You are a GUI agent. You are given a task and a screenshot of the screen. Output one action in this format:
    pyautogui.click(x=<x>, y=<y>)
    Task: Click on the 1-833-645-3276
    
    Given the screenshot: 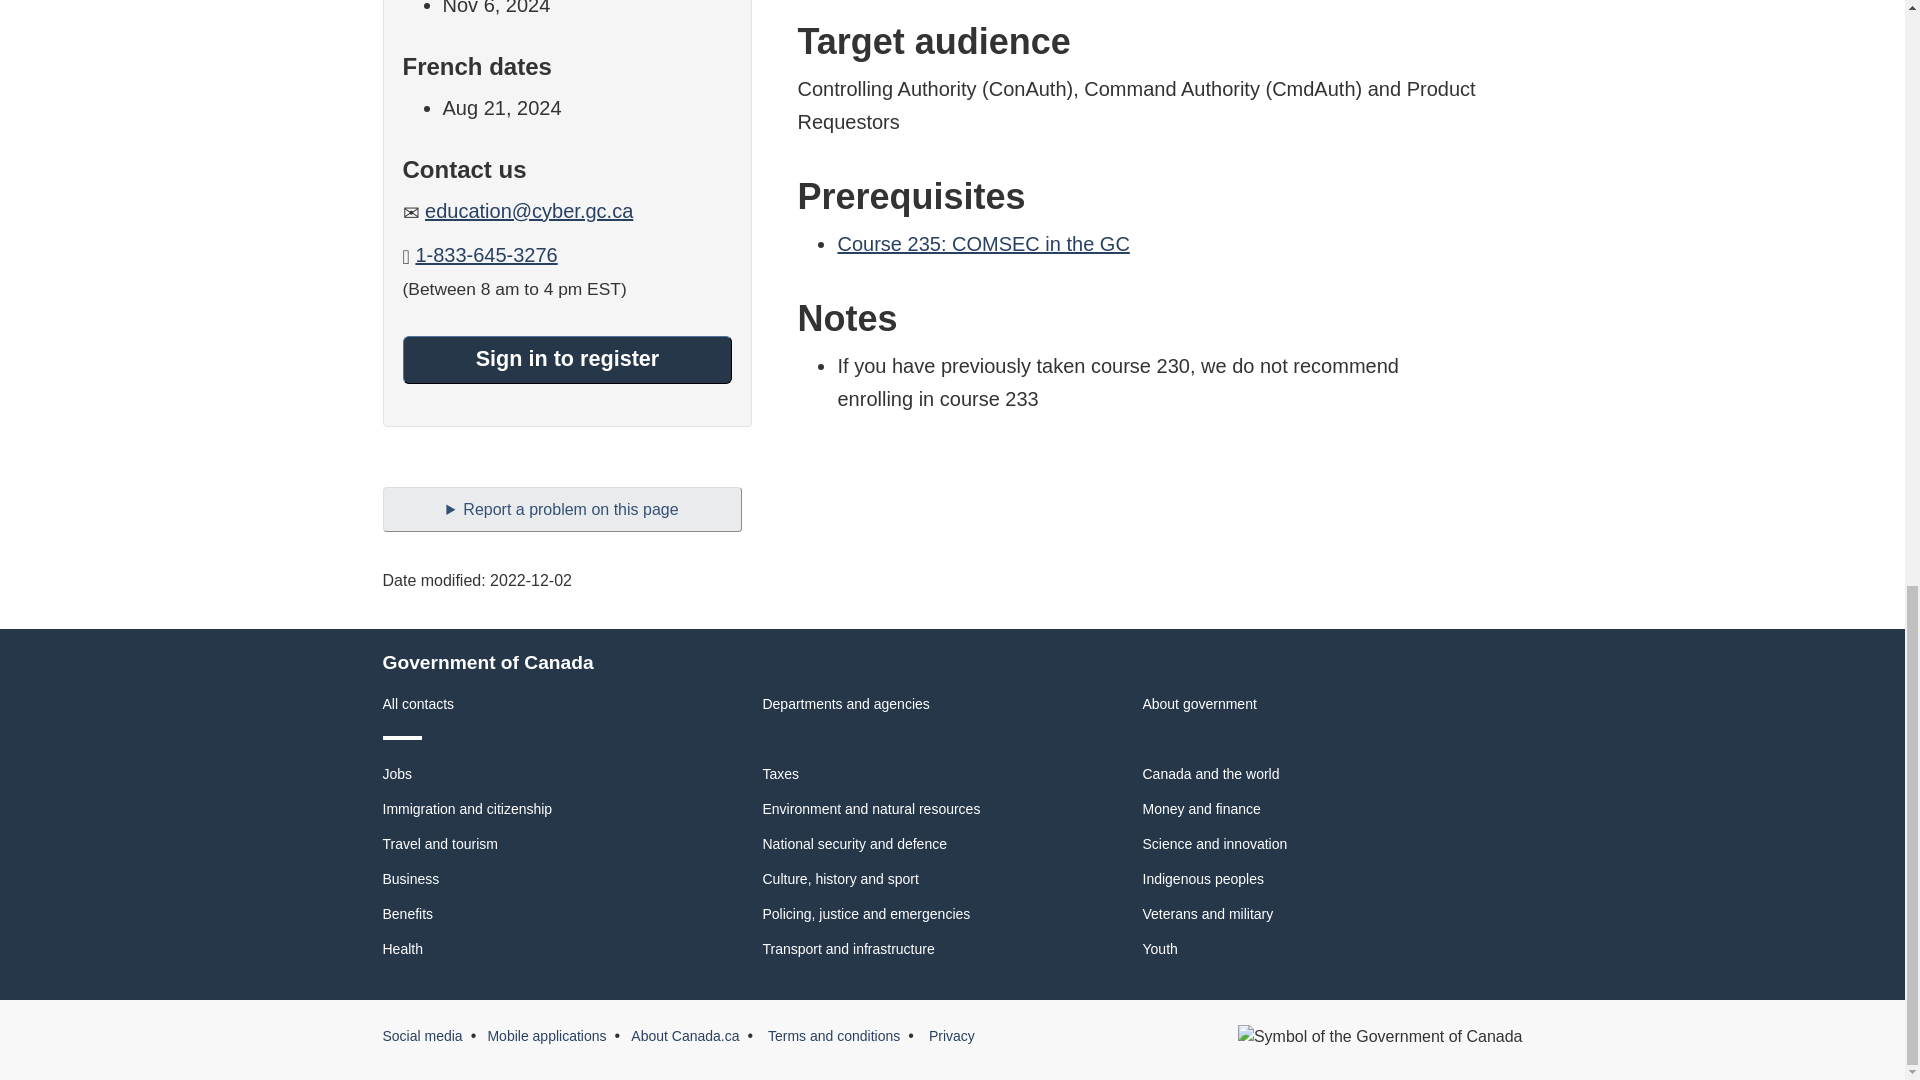 What is the action you would take?
    pyautogui.click(x=485, y=254)
    